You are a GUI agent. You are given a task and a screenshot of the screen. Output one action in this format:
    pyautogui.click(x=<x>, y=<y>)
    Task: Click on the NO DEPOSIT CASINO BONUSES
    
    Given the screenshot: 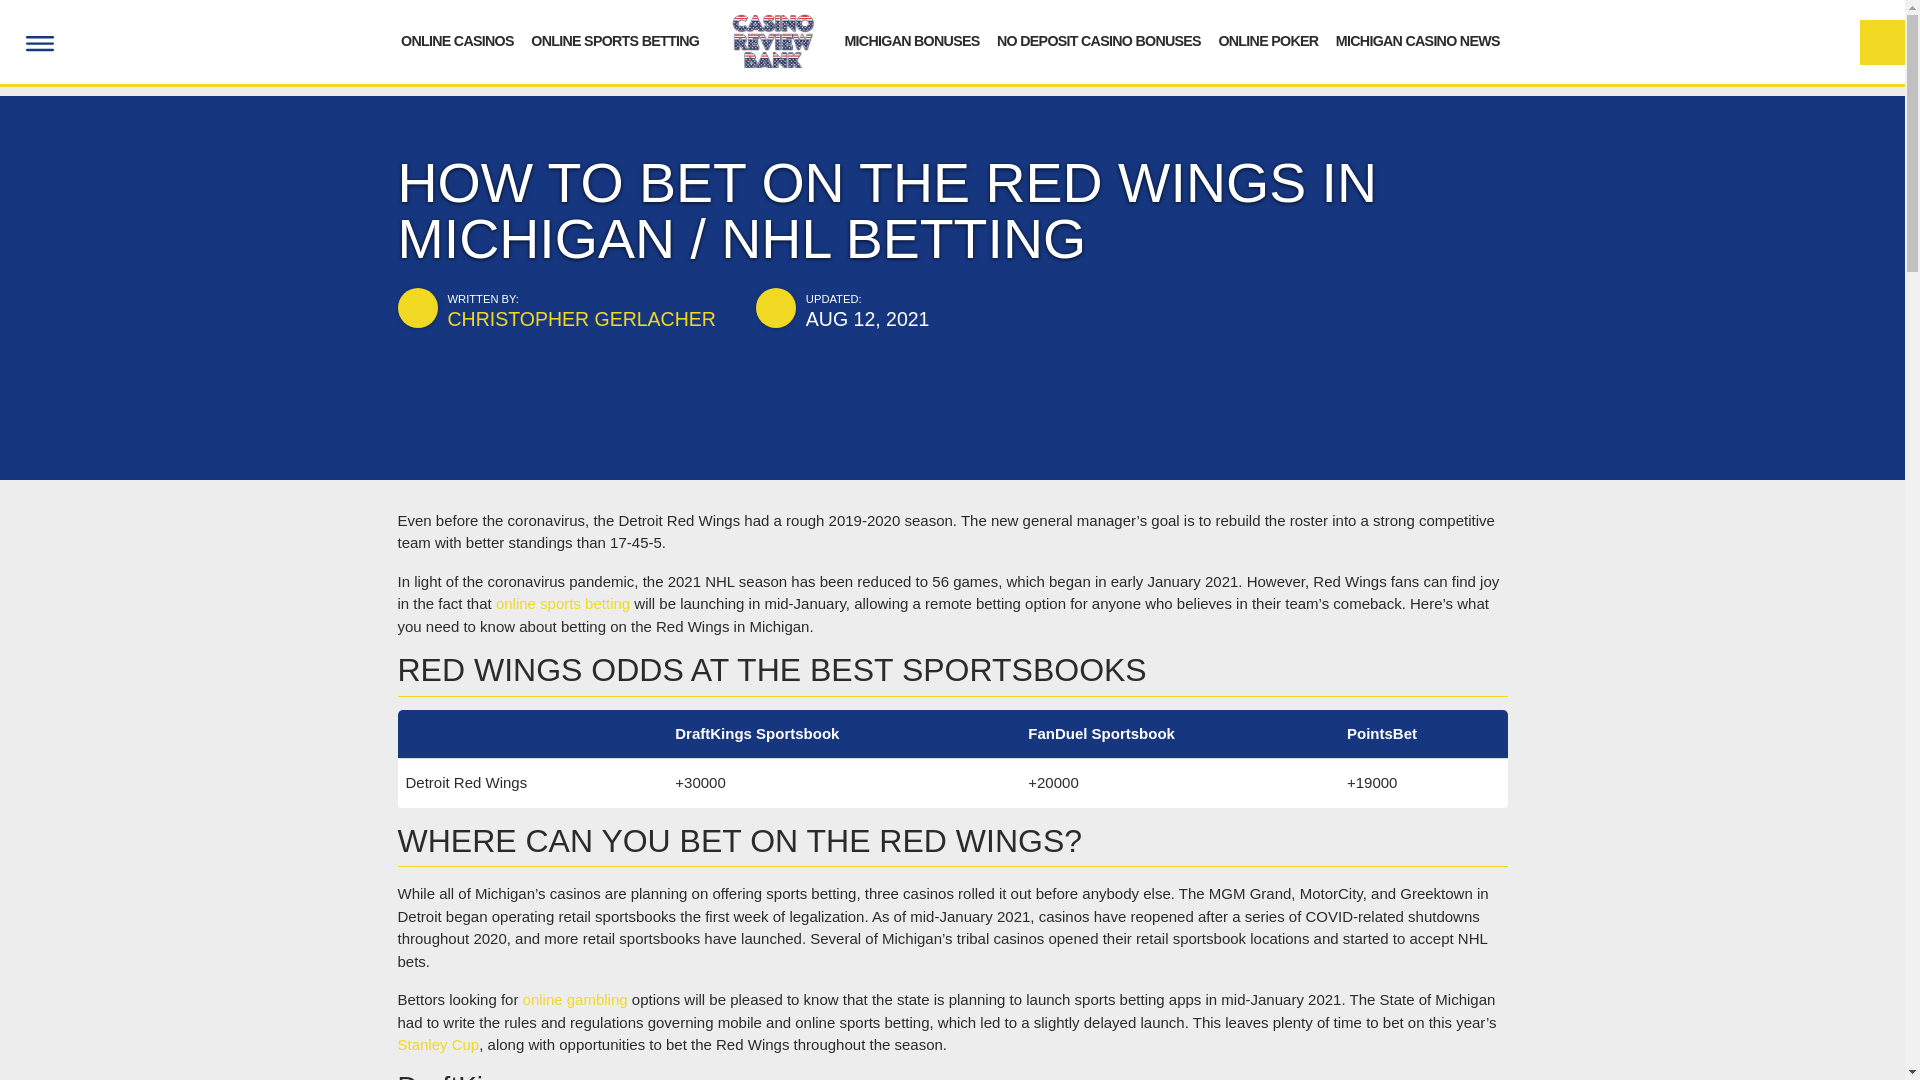 What is the action you would take?
    pyautogui.click(x=1098, y=40)
    